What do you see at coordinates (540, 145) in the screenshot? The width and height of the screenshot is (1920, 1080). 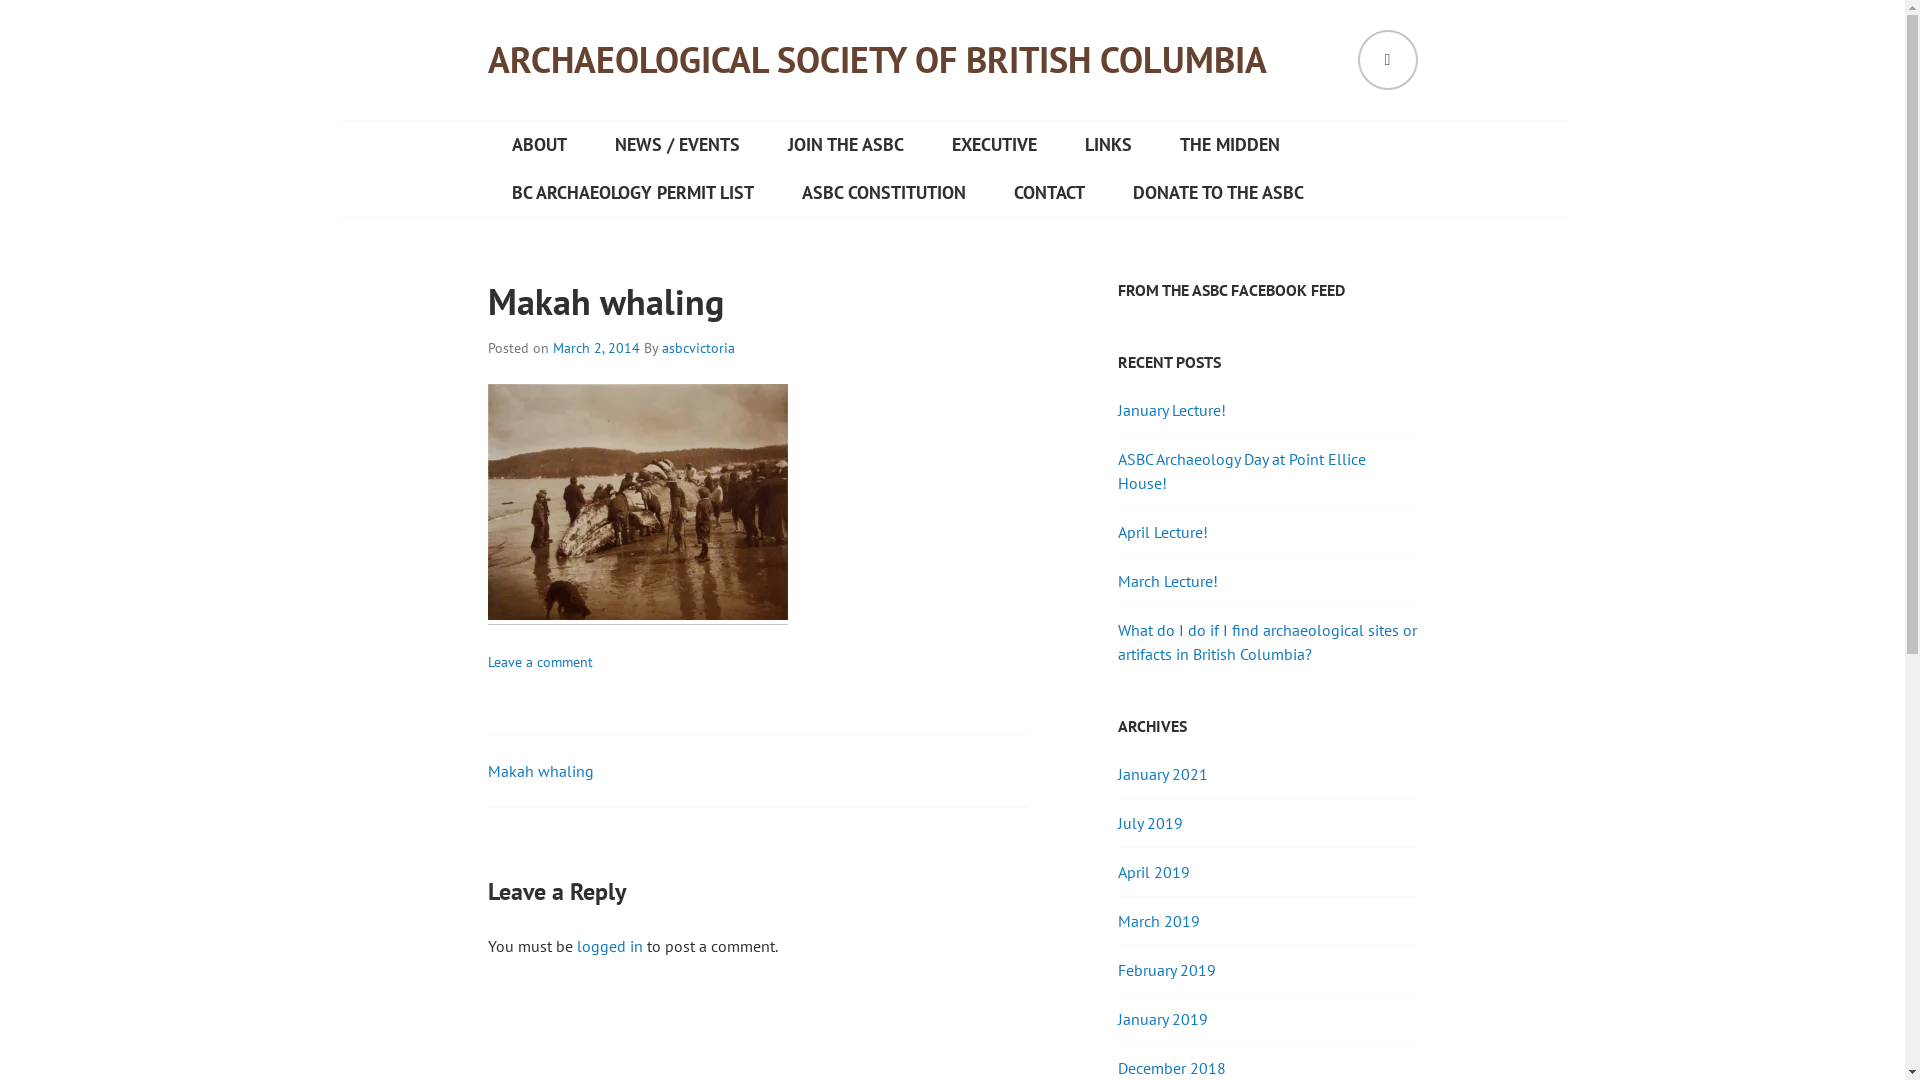 I see `ABOUT` at bounding box center [540, 145].